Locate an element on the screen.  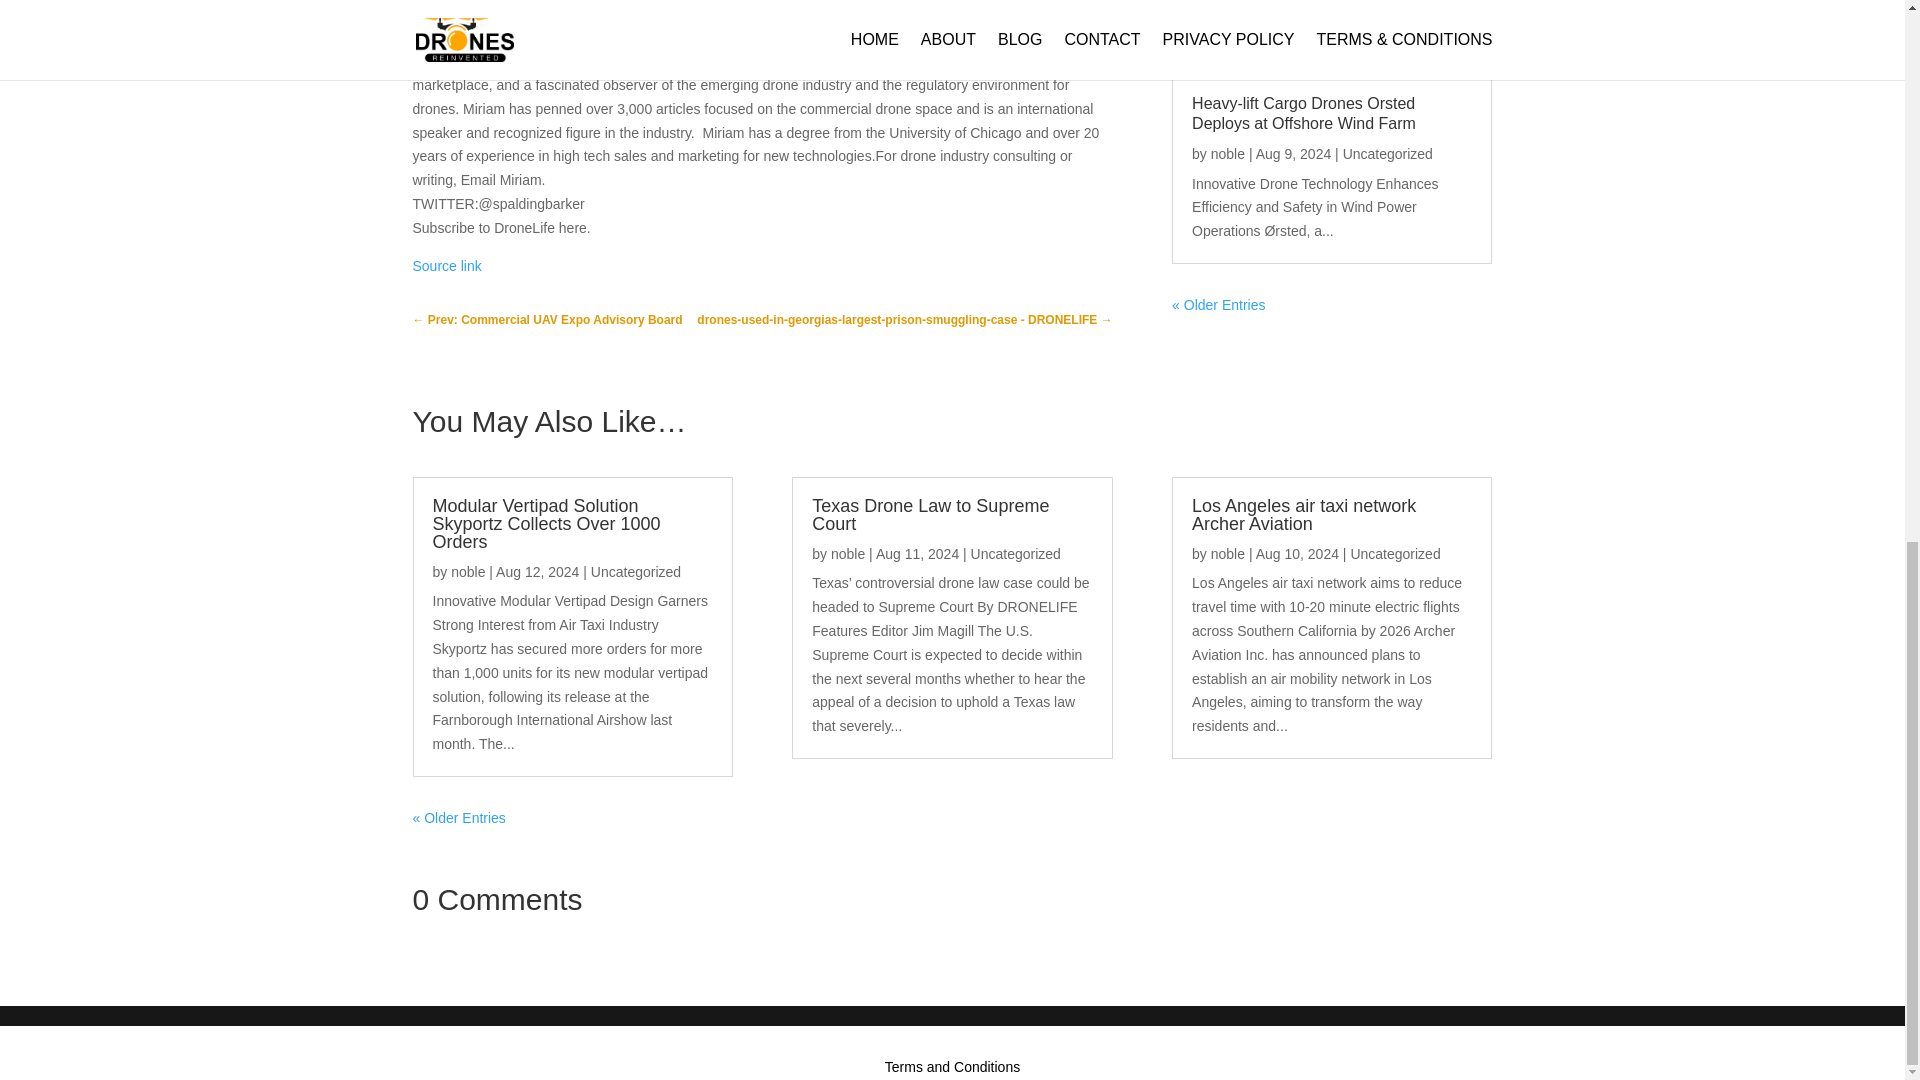
noble is located at coordinates (1228, 154).